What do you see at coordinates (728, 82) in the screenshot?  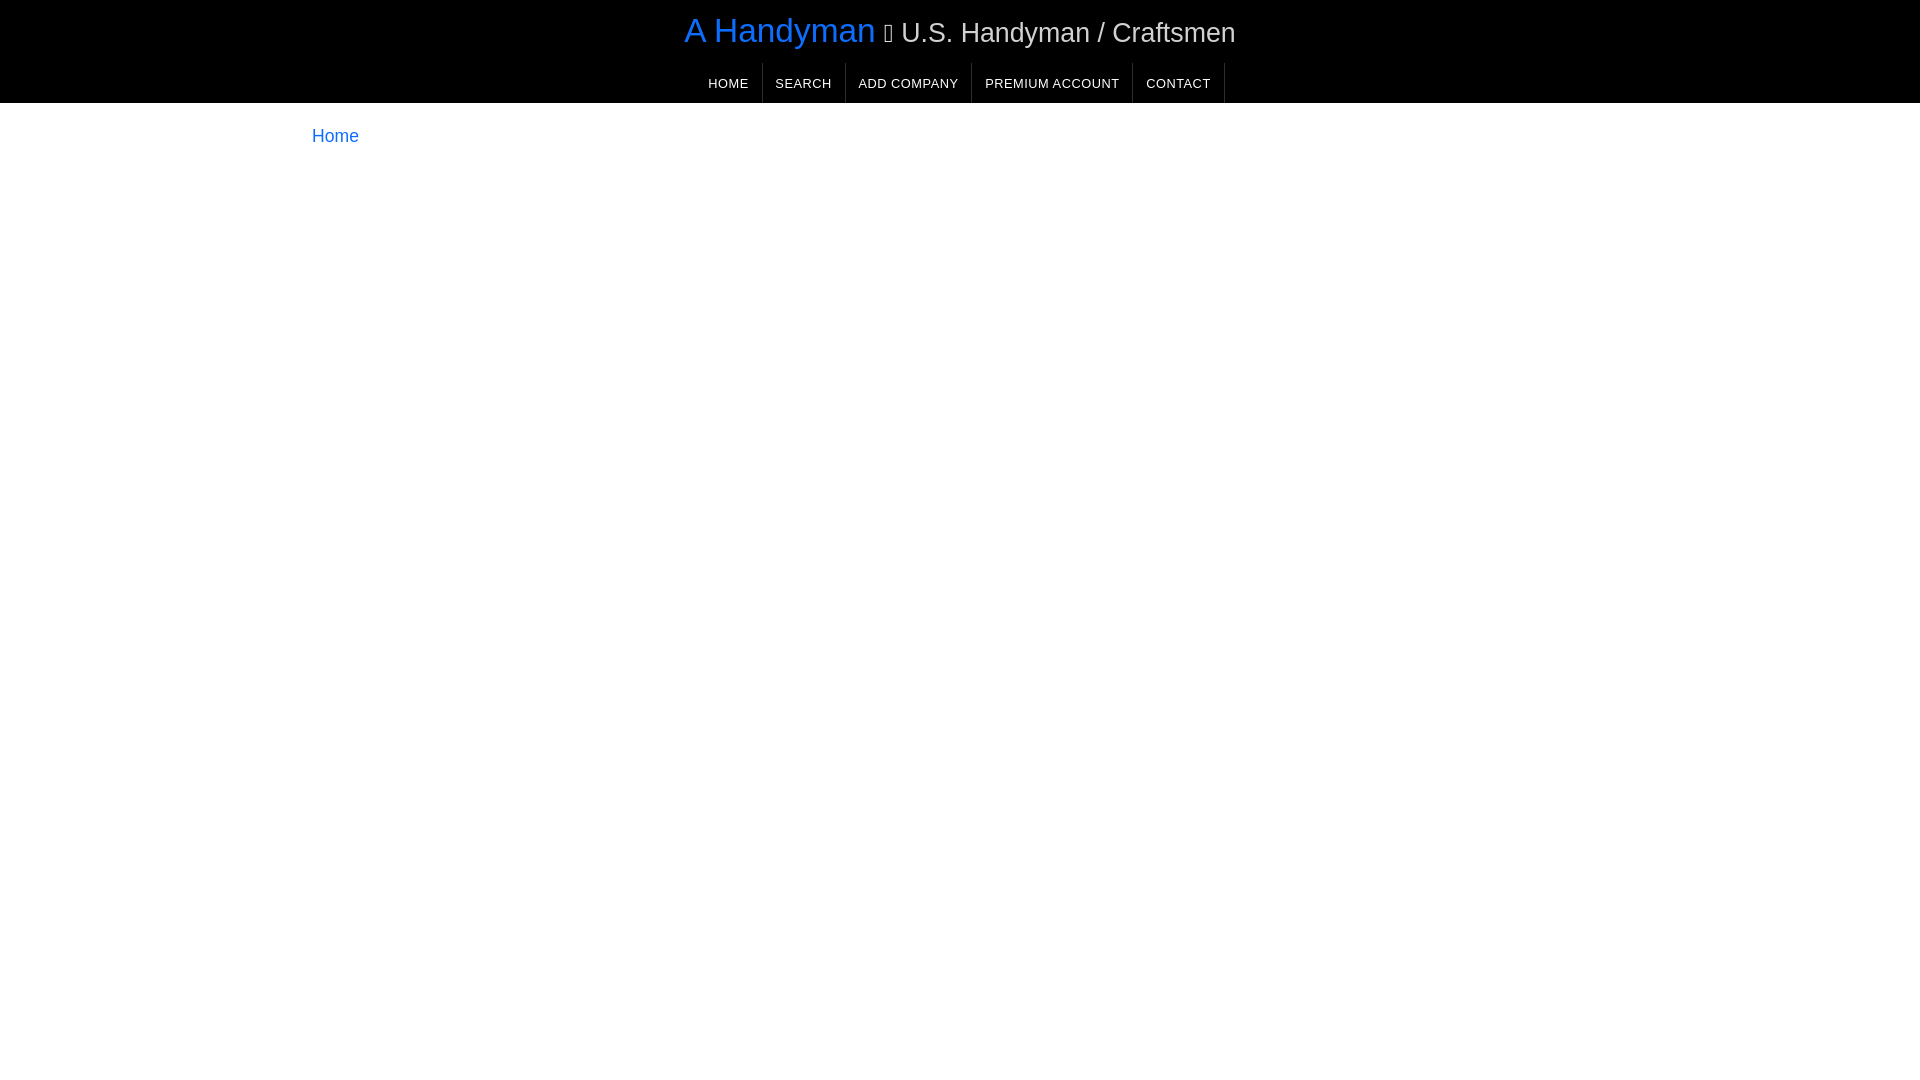 I see `HOME` at bounding box center [728, 82].